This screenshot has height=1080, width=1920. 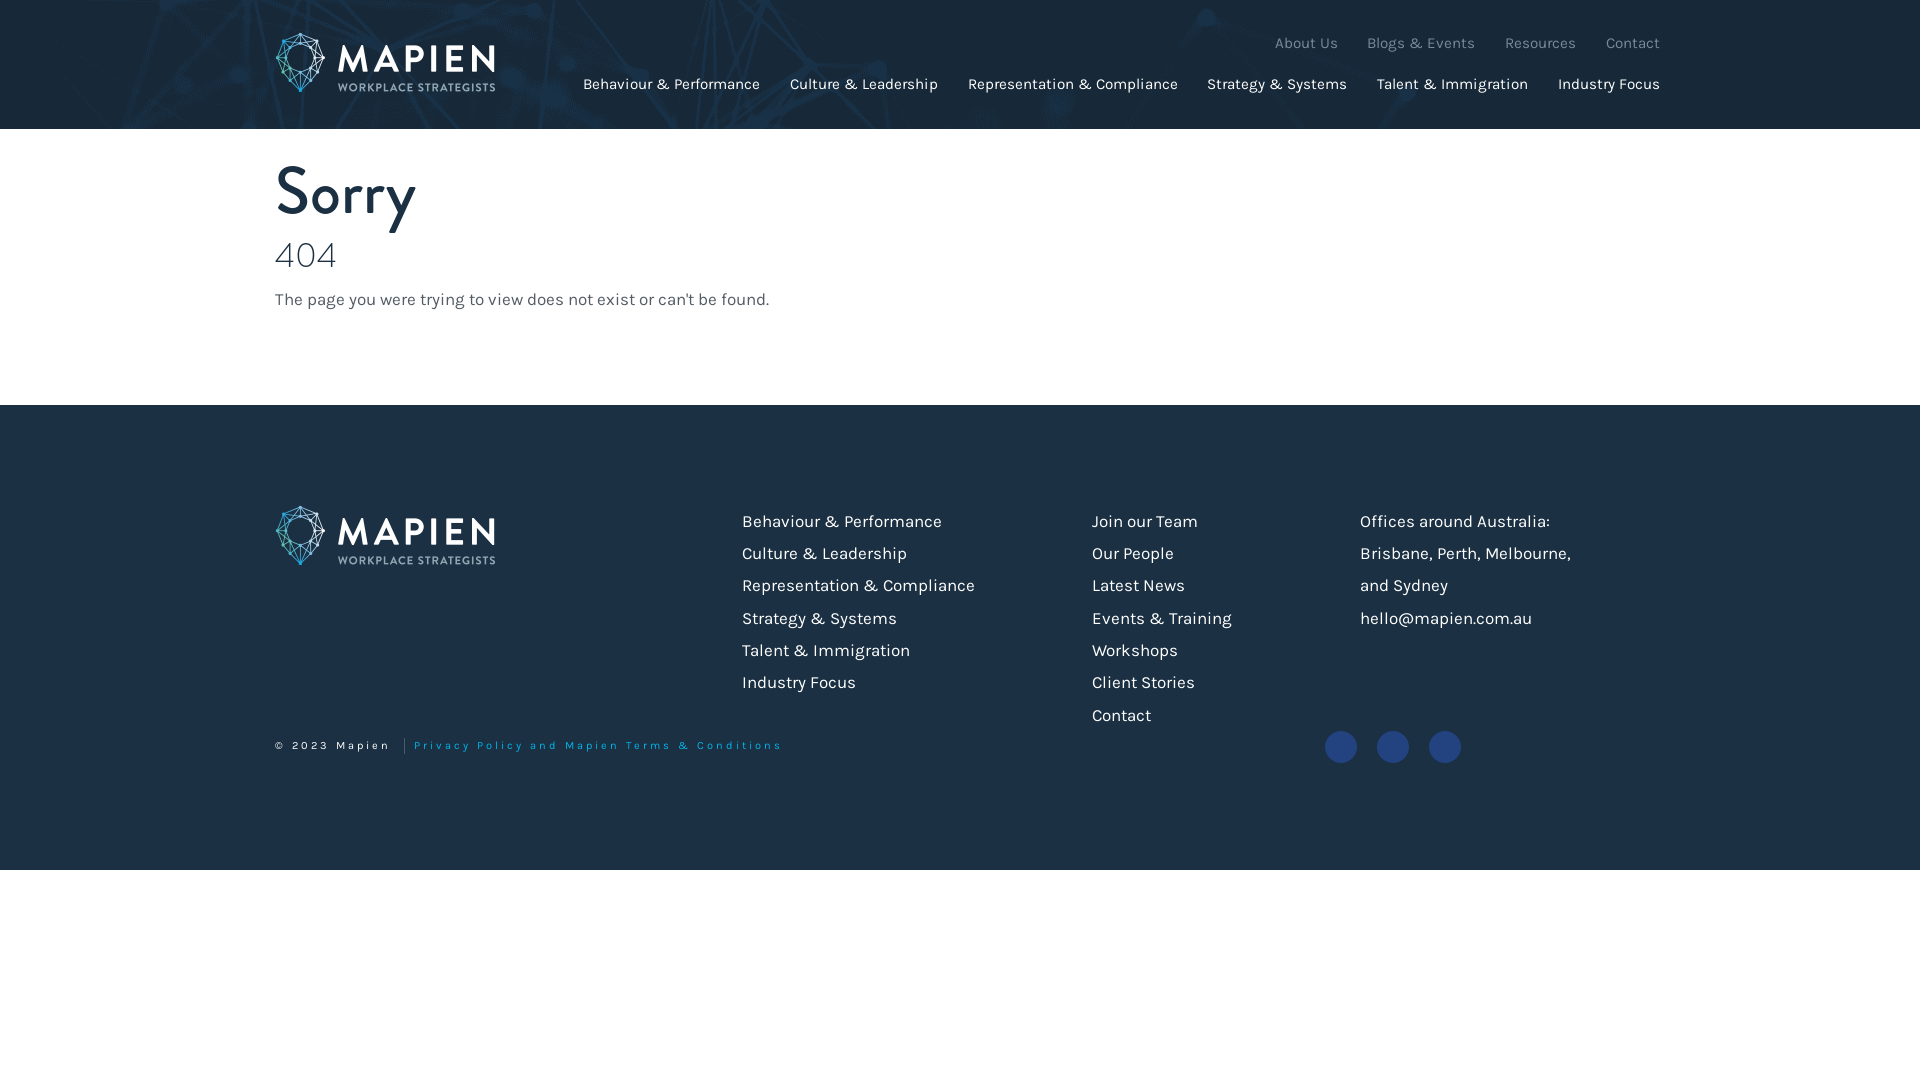 What do you see at coordinates (1133, 553) in the screenshot?
I see `Our People` at bounding box center [1133, 553].